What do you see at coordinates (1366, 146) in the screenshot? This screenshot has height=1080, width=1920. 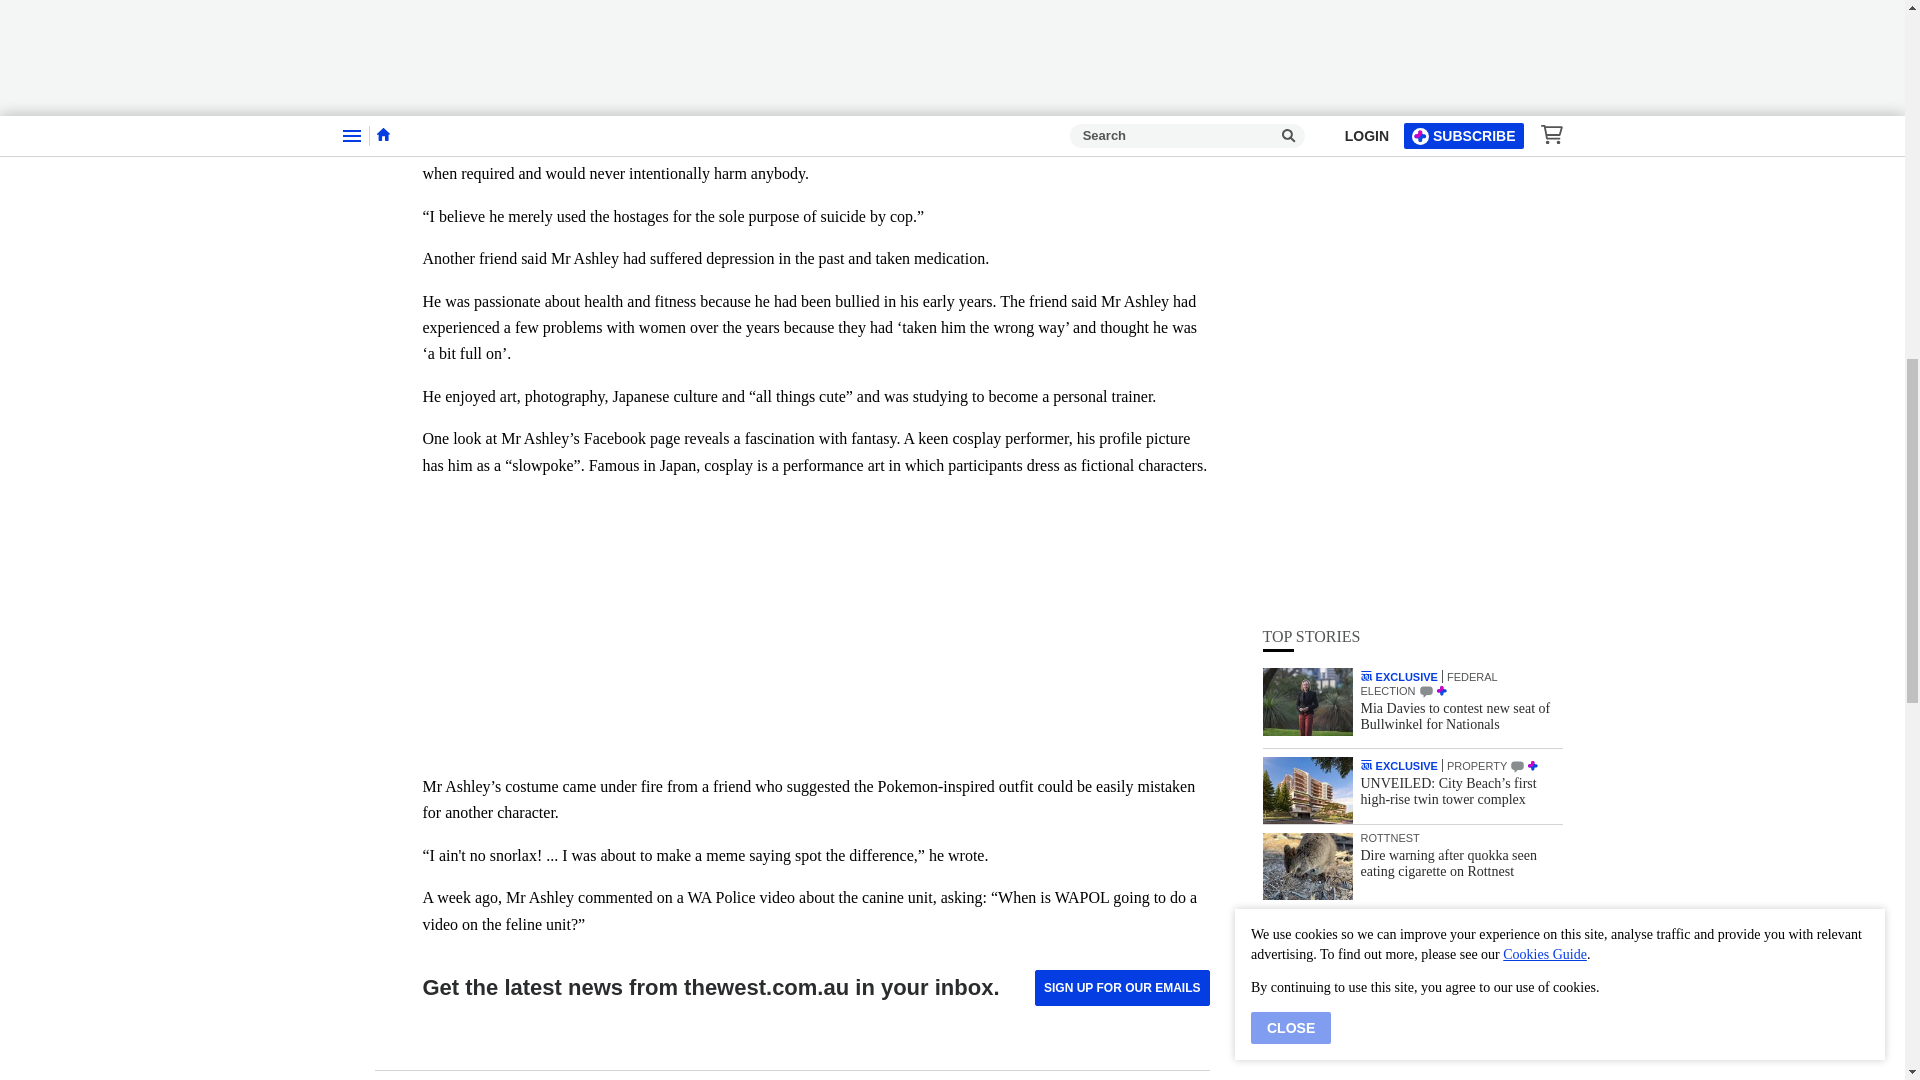 I see `THE WEST AUSTRALIAN` at bounding box center [1366, 146].